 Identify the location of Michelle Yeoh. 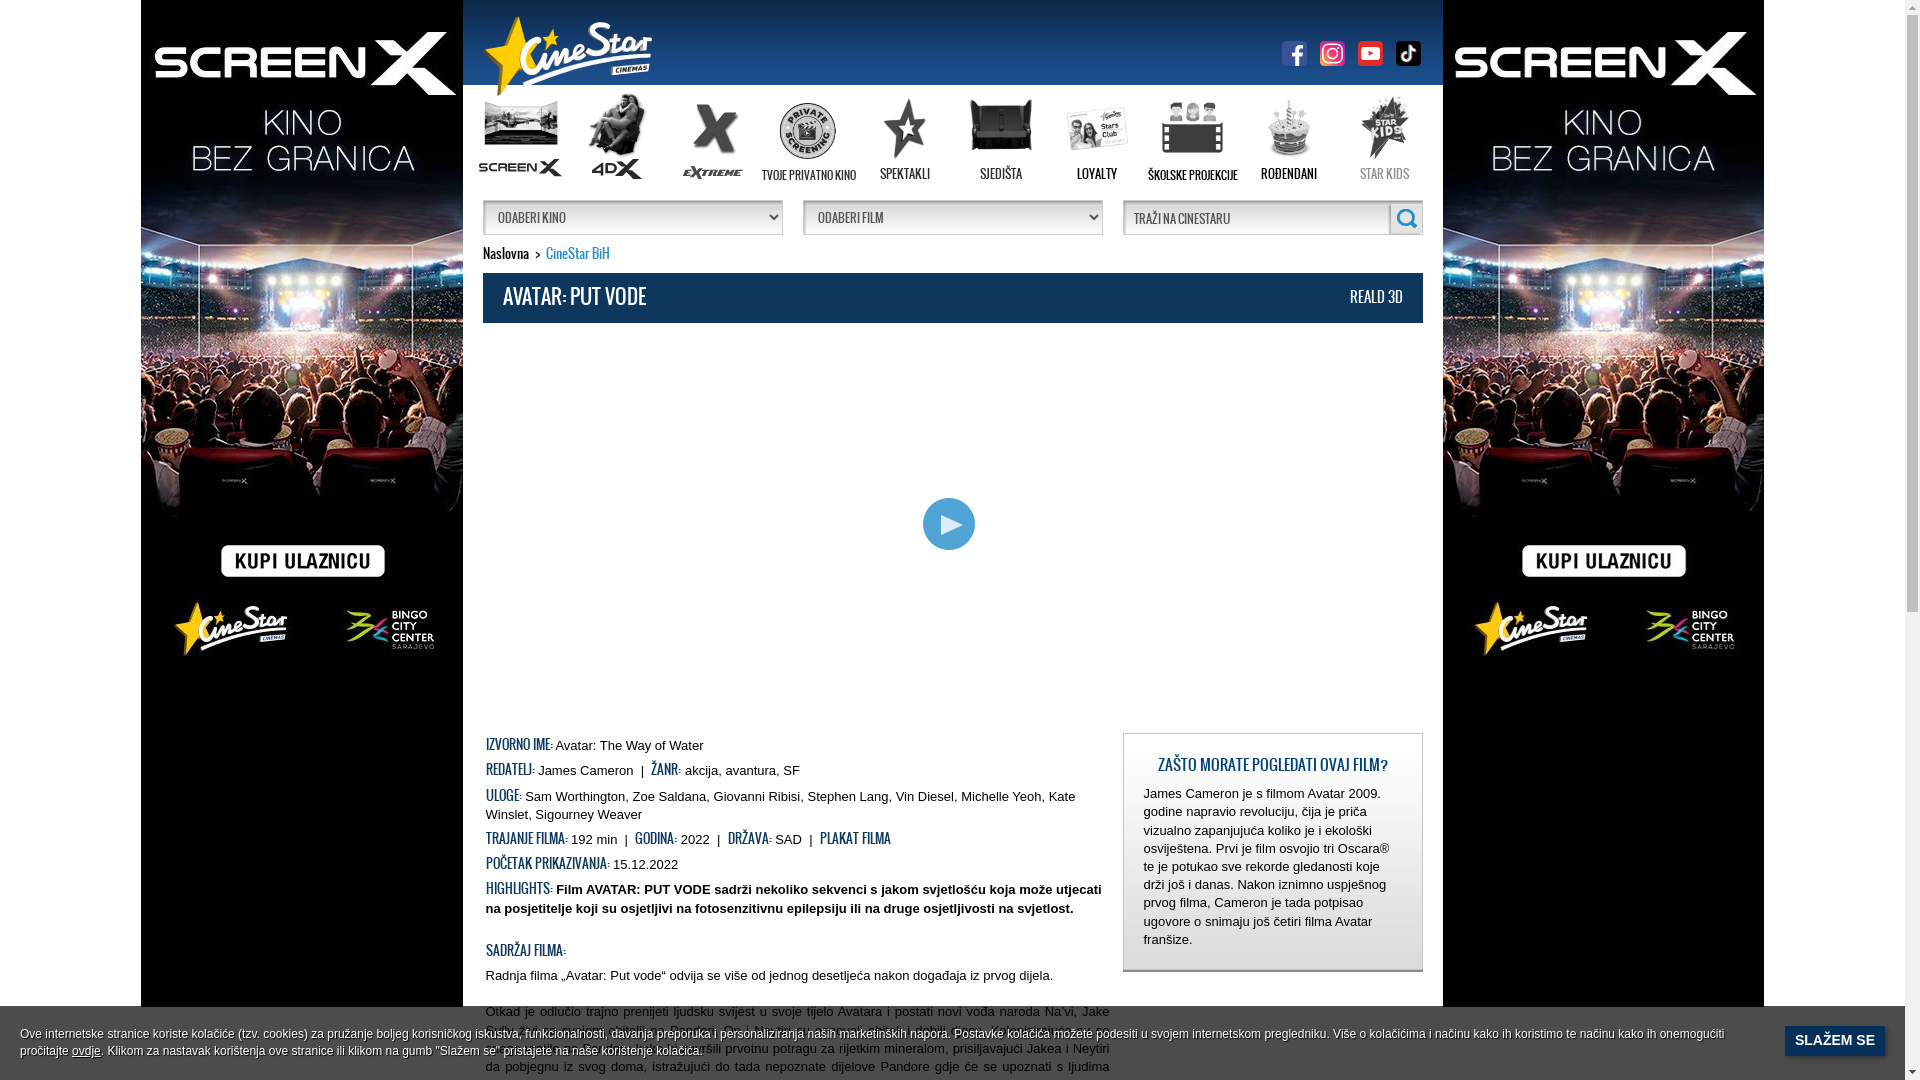
(1001, 796).